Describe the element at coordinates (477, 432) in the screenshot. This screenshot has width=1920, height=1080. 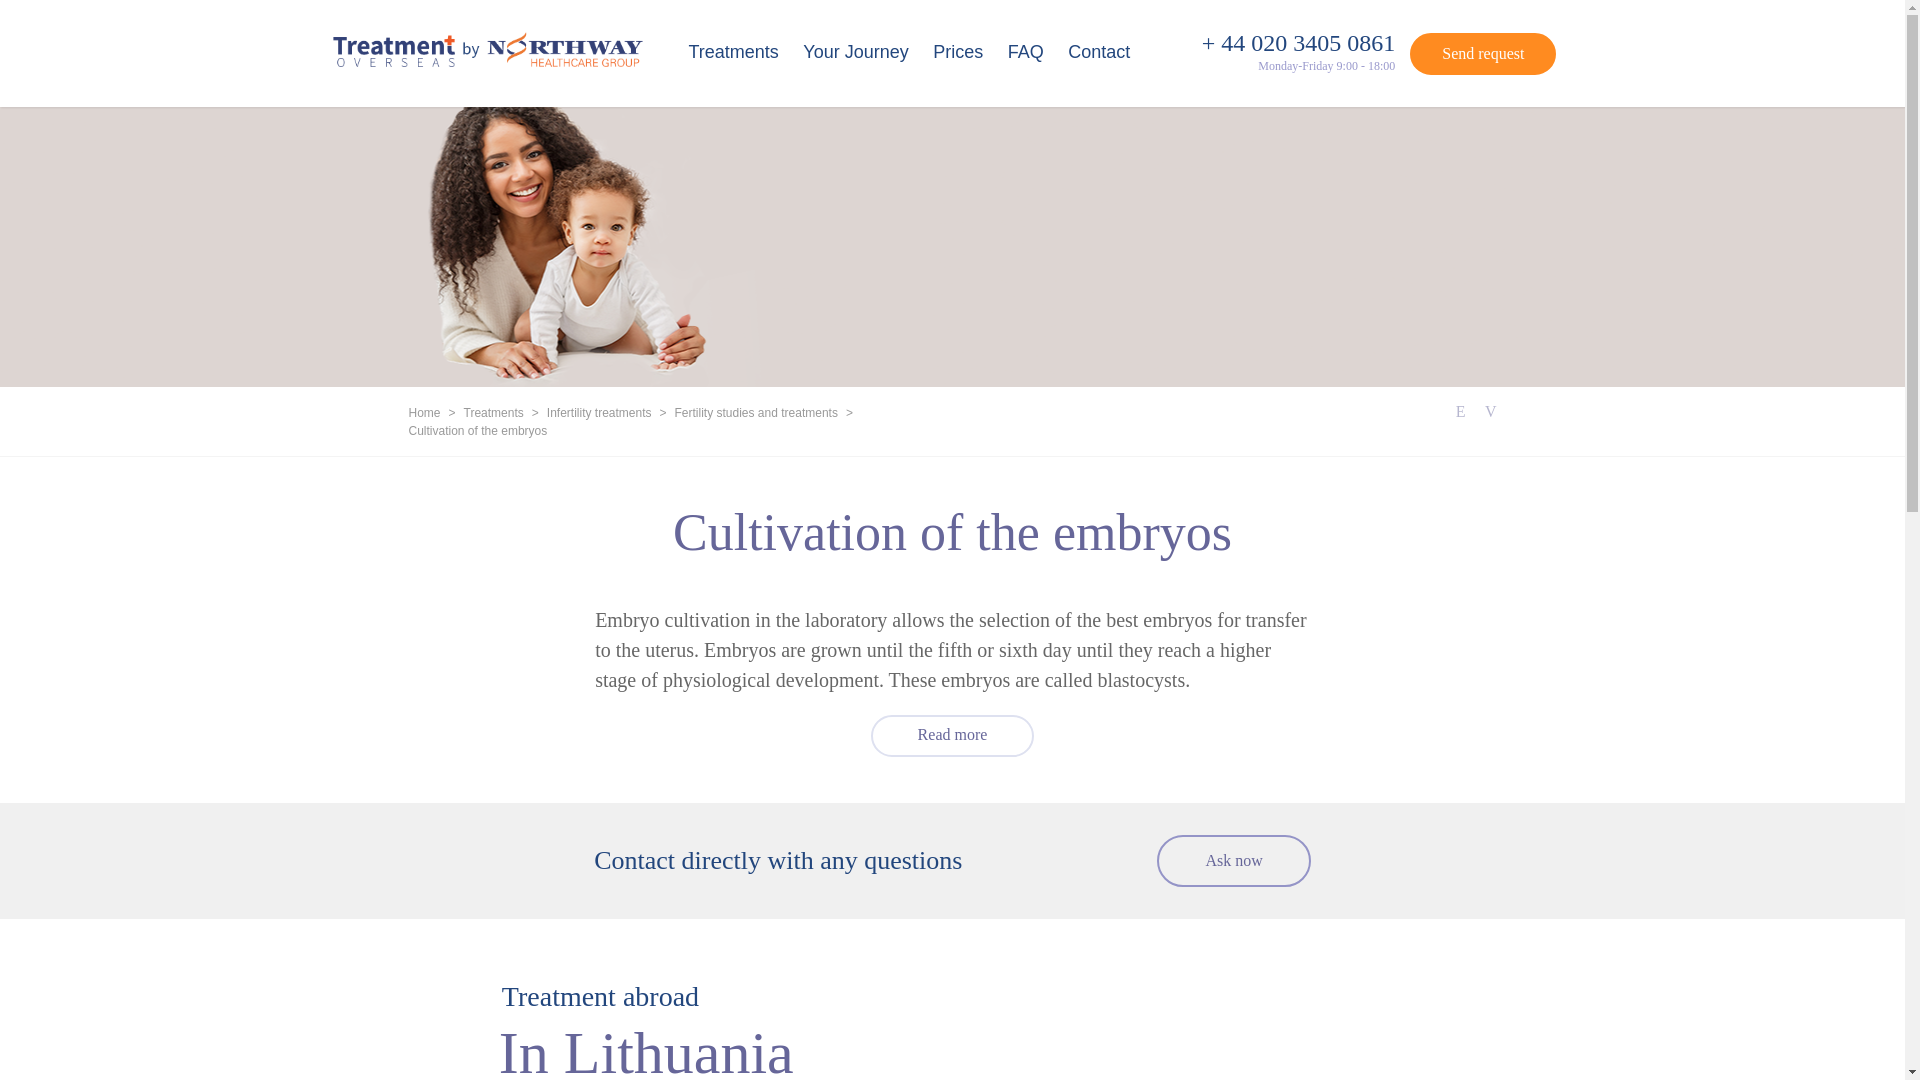
I see `Cultivation of the embryos` at that location.